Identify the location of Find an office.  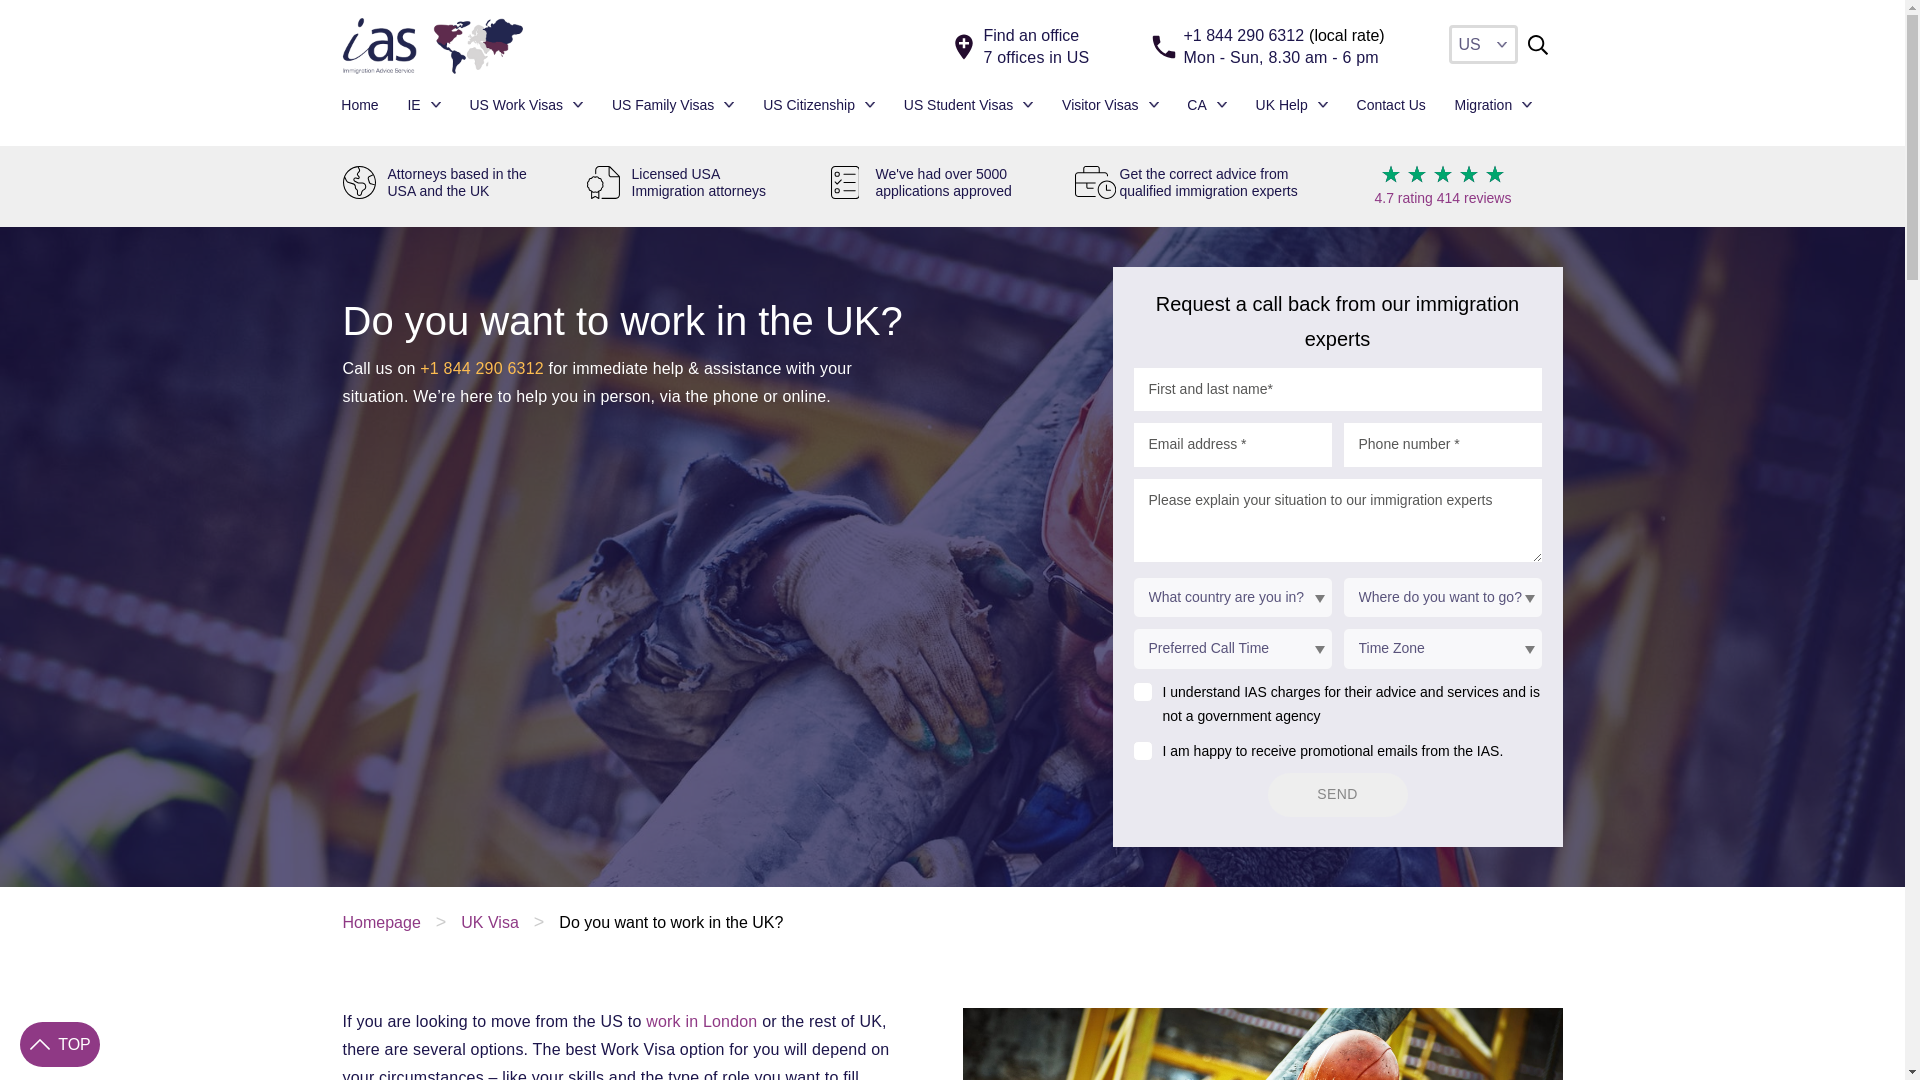
(1034, 35).